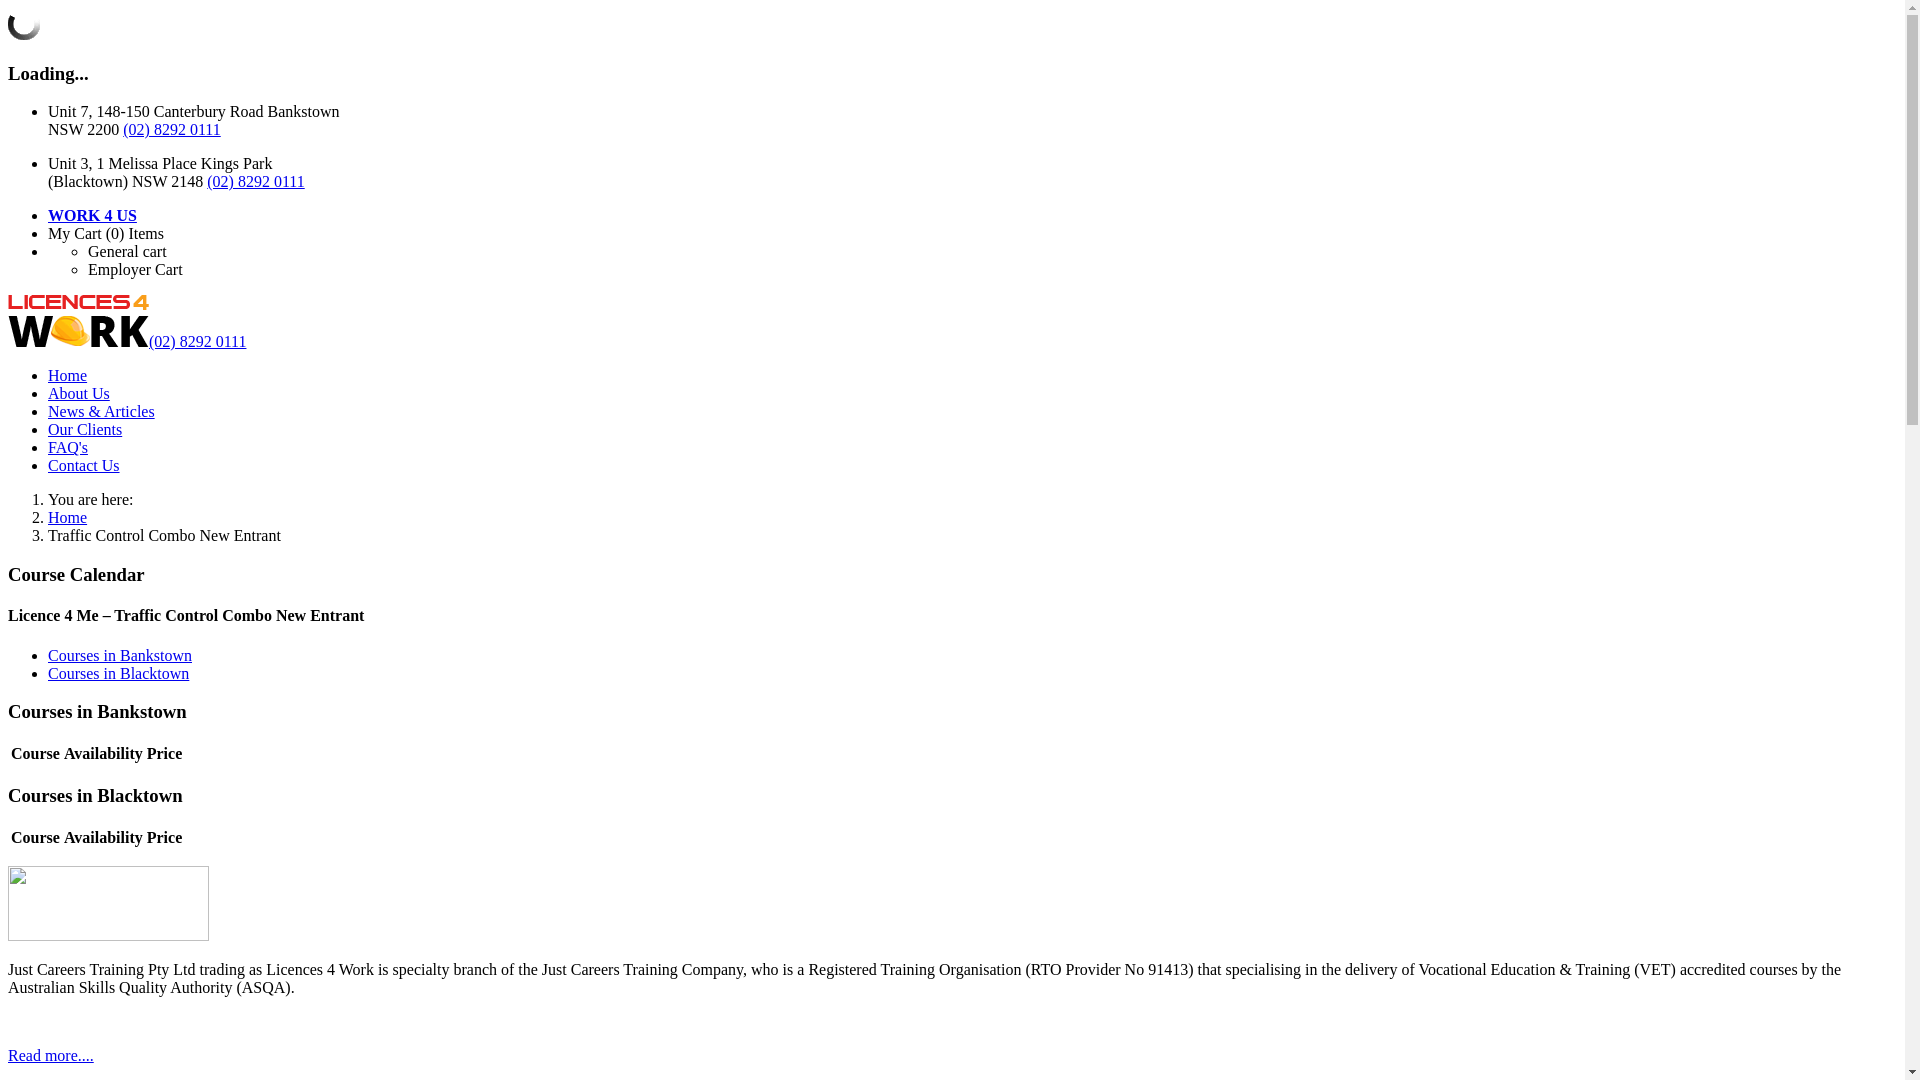  I want to click on Our Clients, so click(85, 430).